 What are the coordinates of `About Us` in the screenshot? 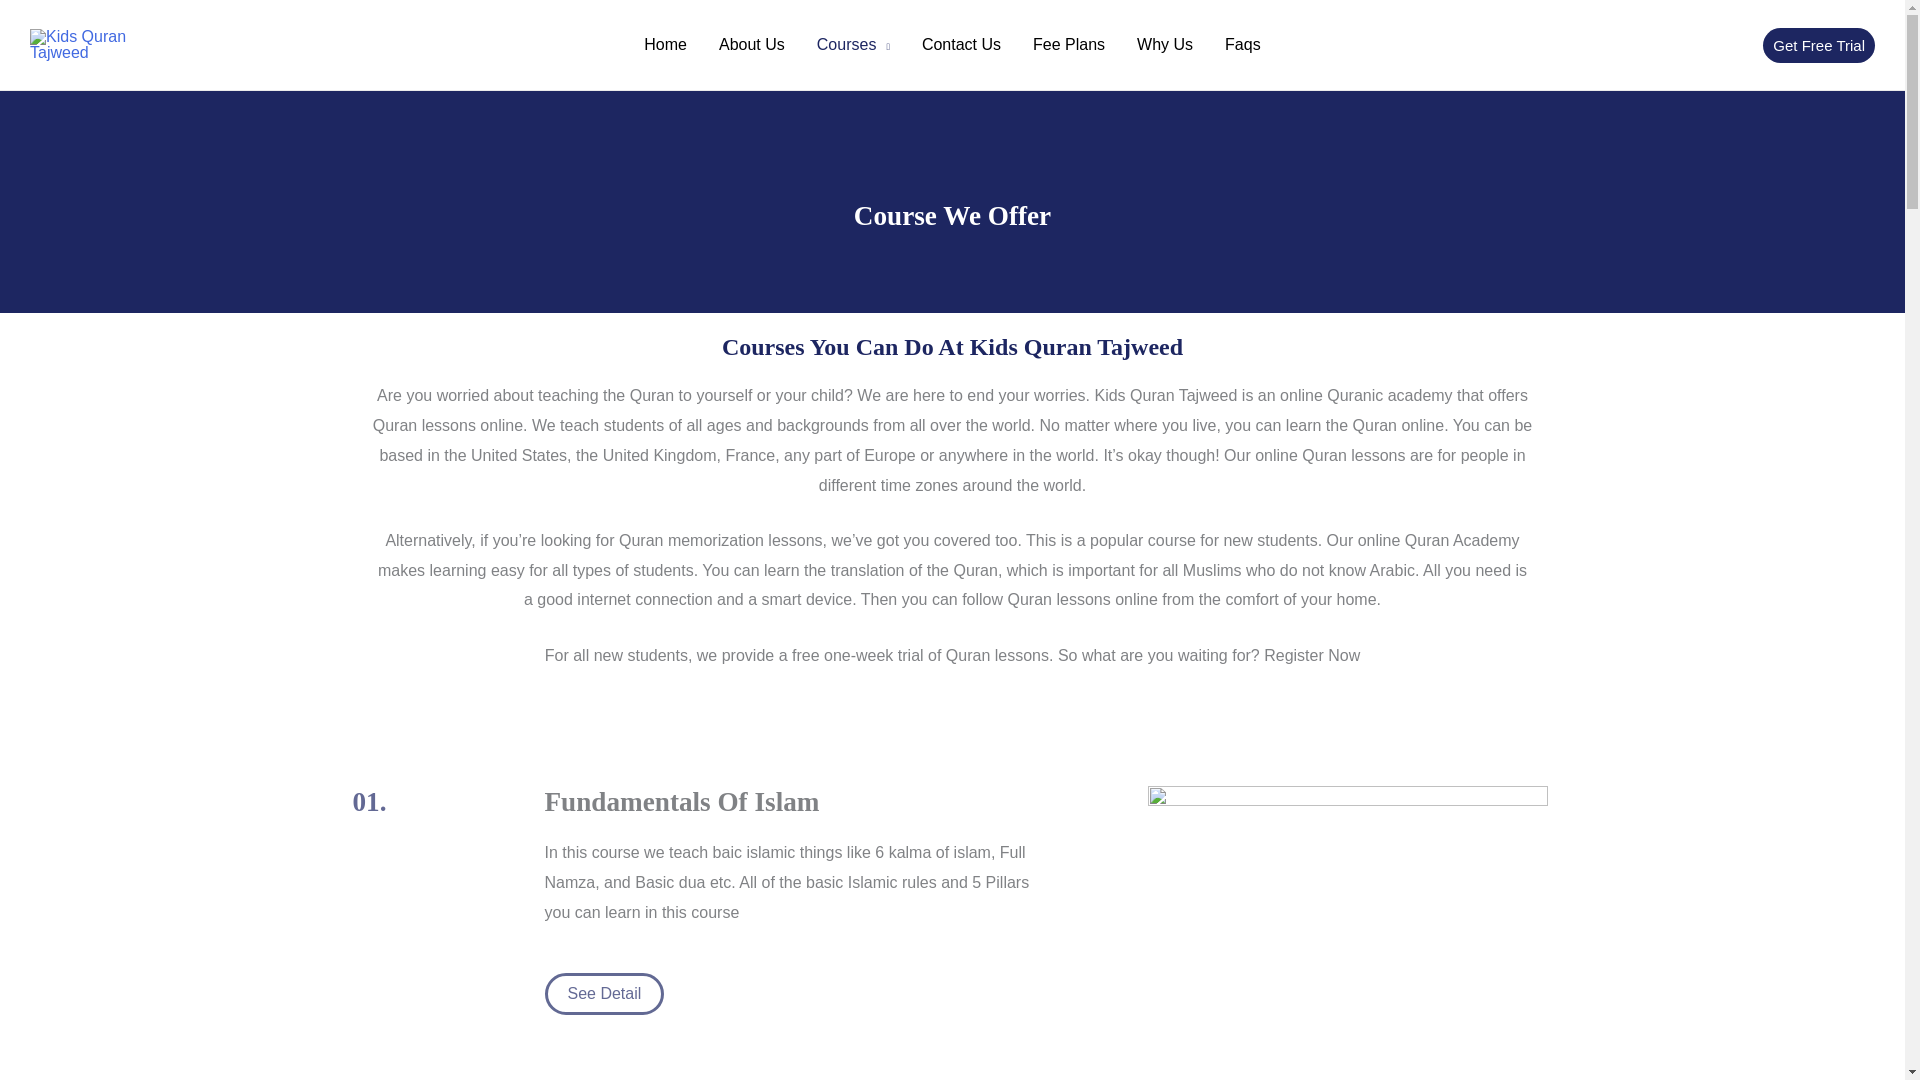 It's located at (751, 44).